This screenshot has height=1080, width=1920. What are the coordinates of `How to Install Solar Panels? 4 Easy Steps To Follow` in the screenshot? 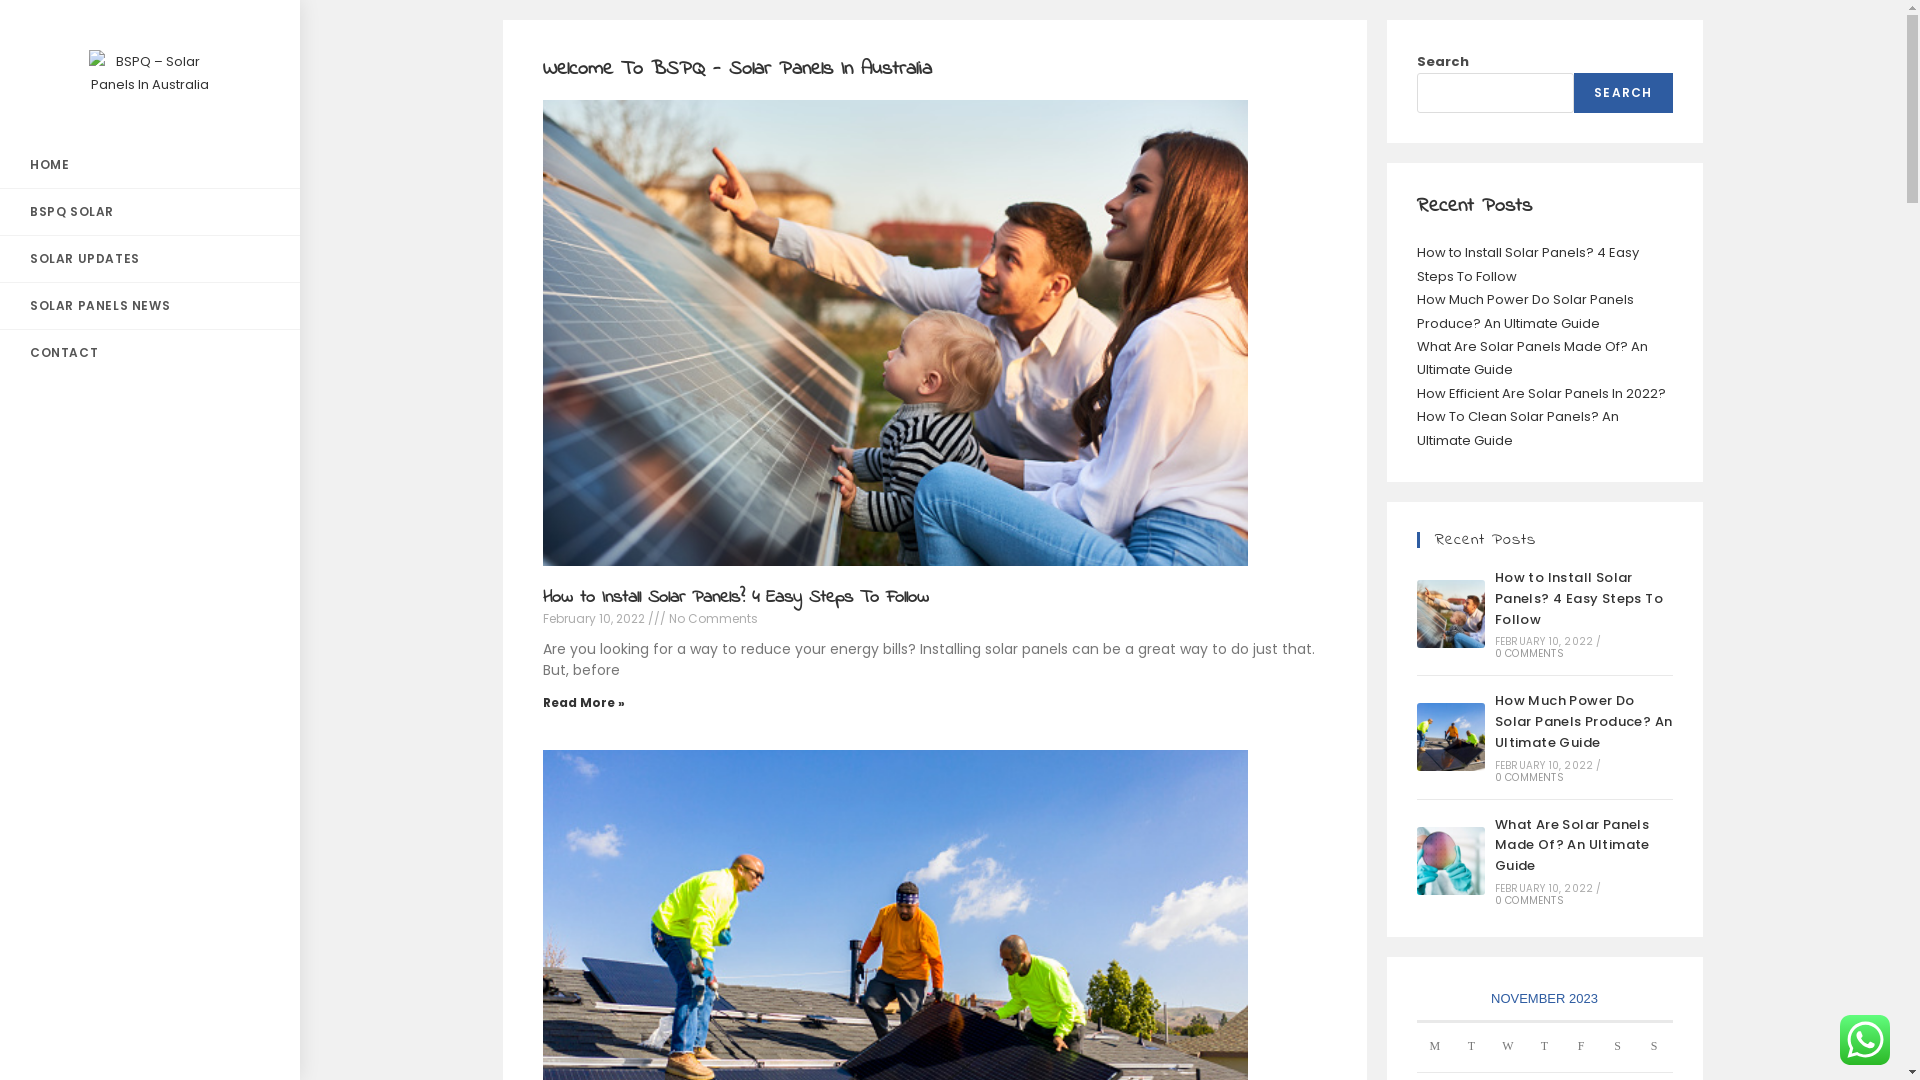 It's located at (1450, 614).